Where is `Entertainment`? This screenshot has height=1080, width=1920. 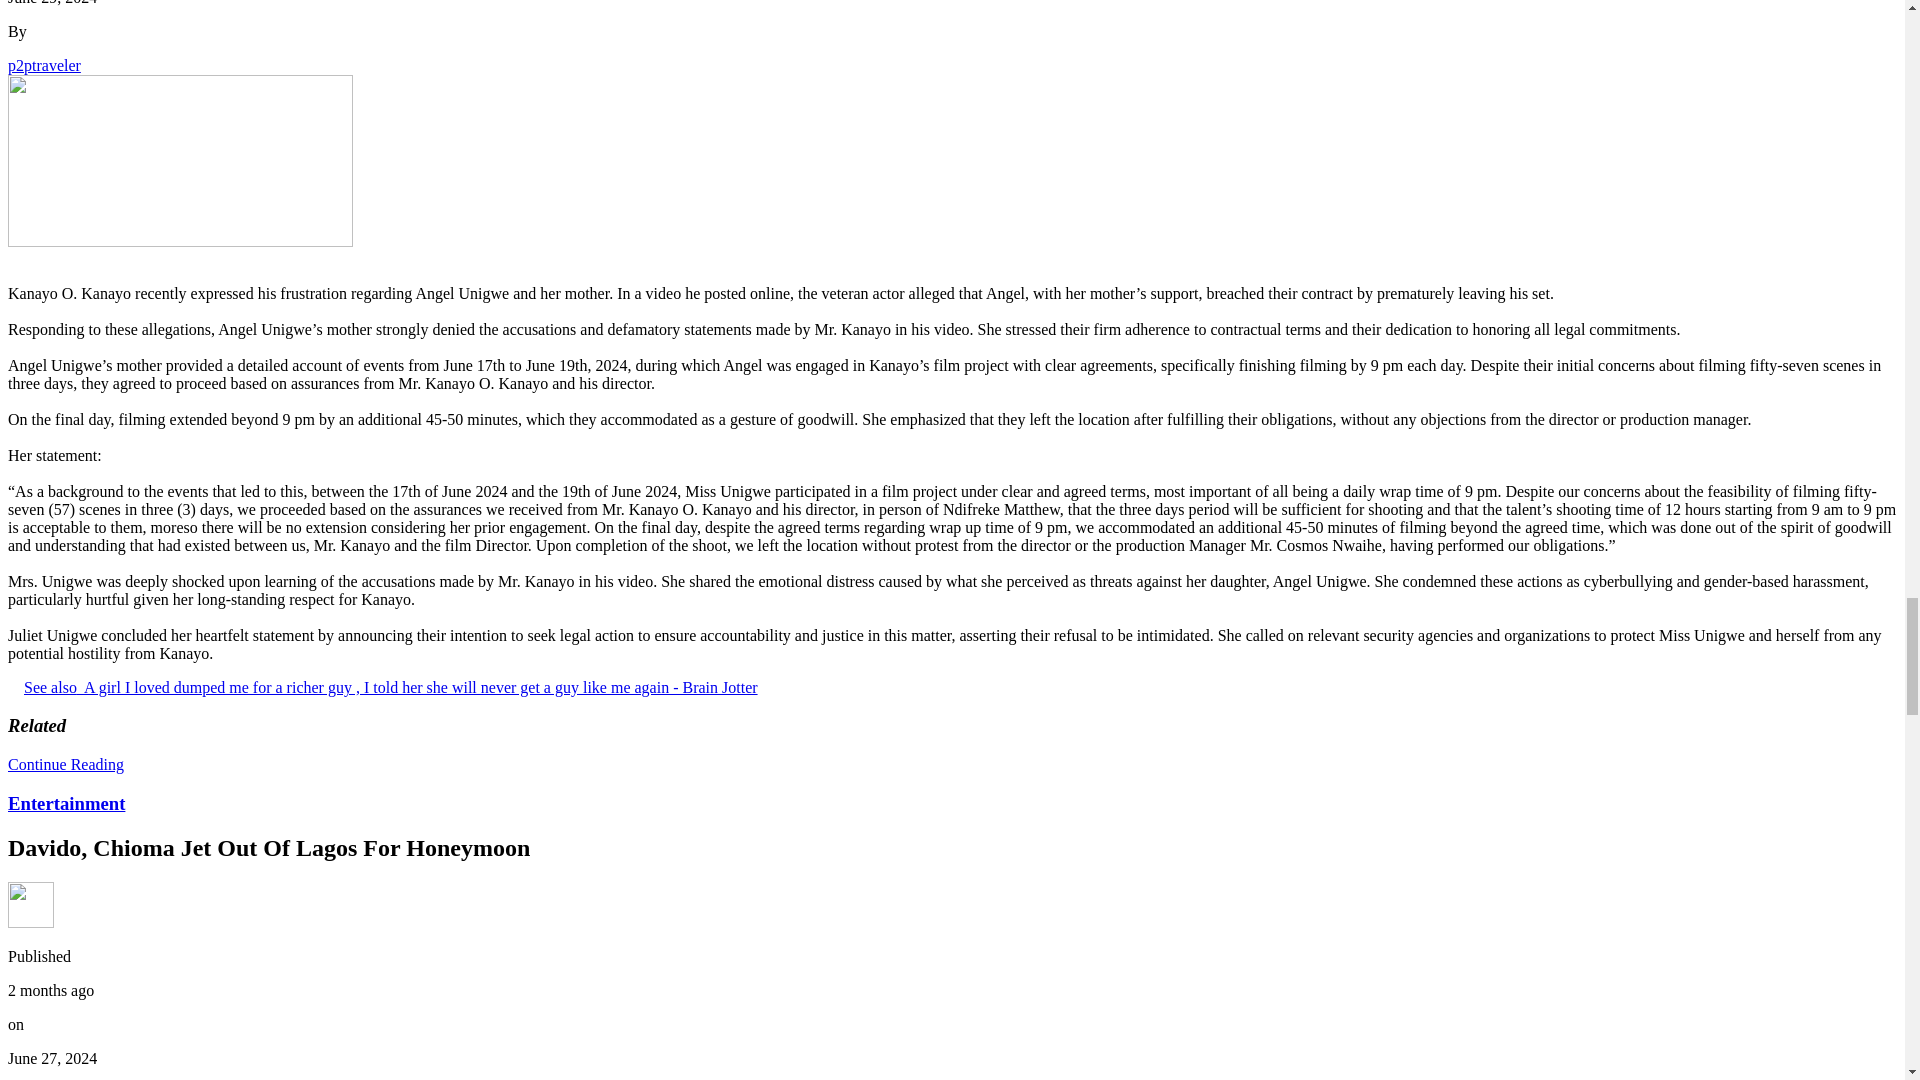 Entertainment is located at coordinates (66, 803).